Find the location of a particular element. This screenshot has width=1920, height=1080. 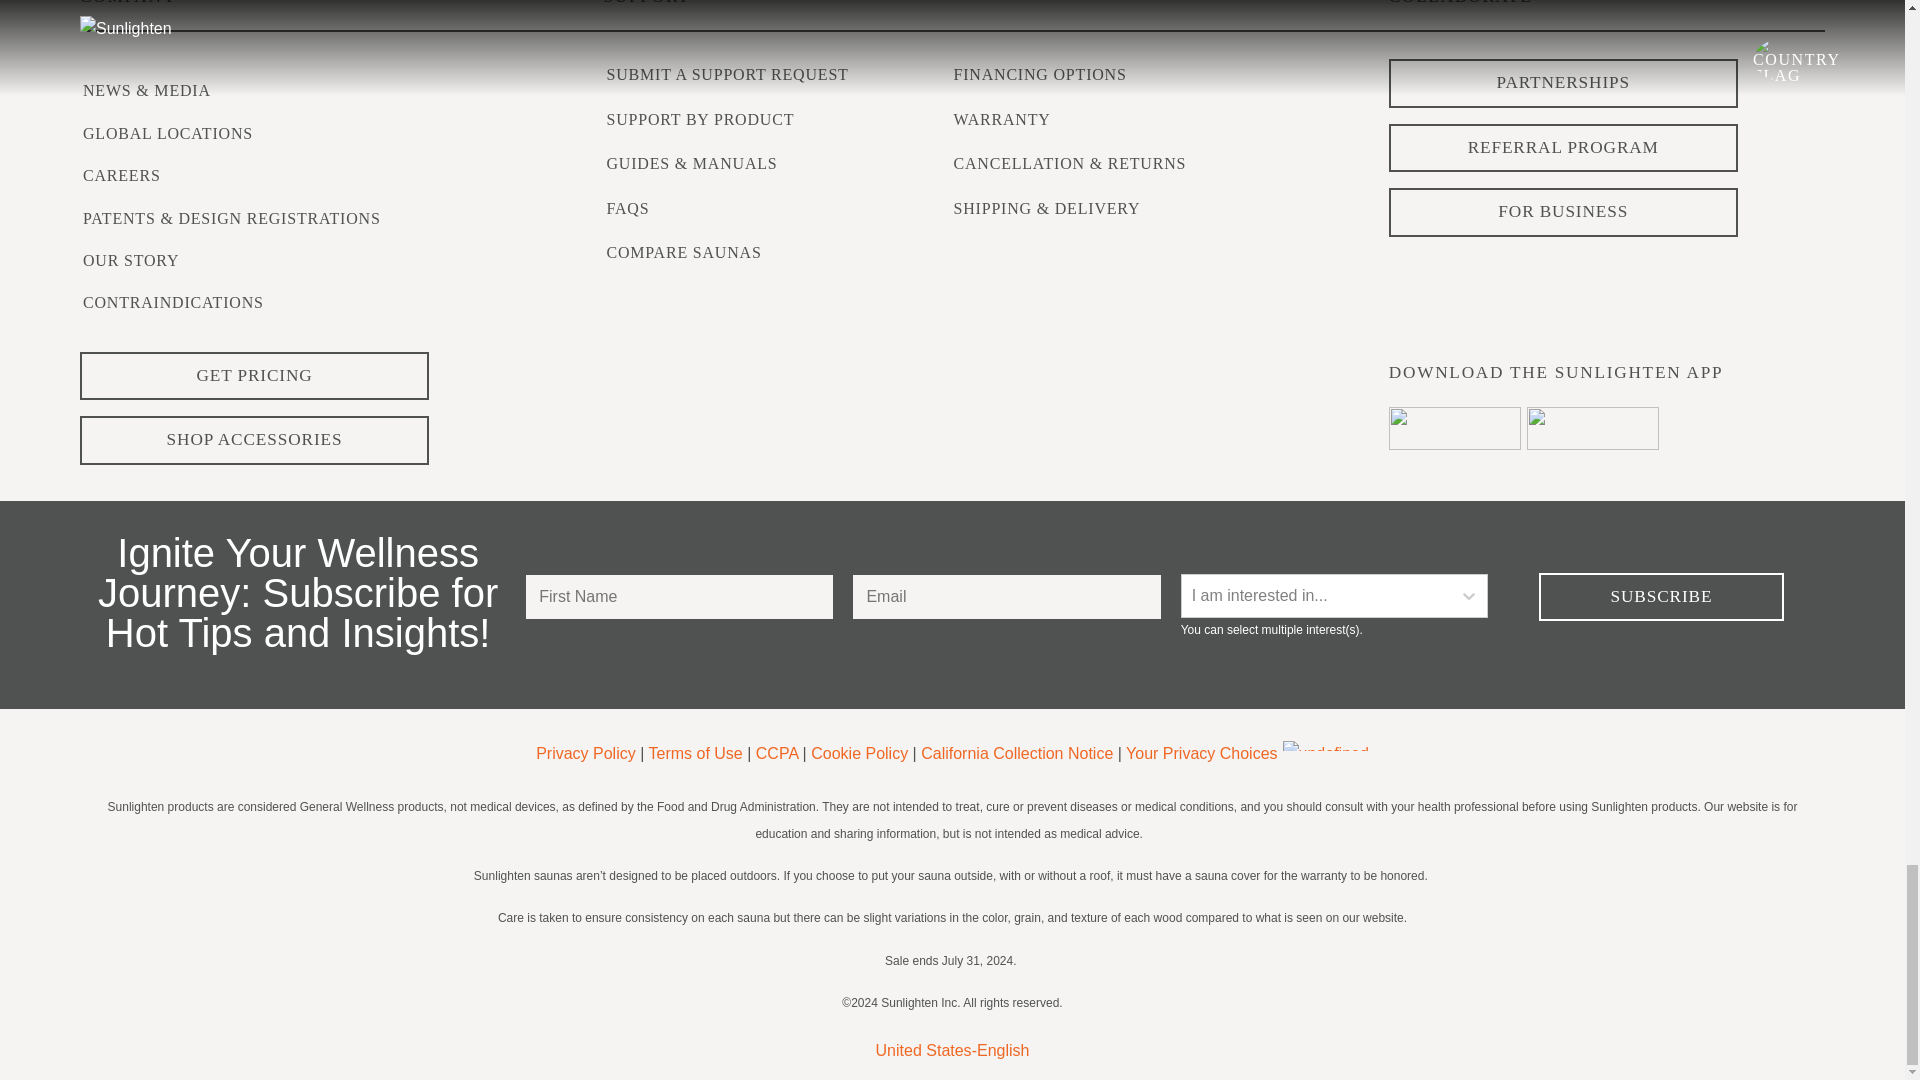

COMPARE SAUNAS is located at coordinates (683, 252).